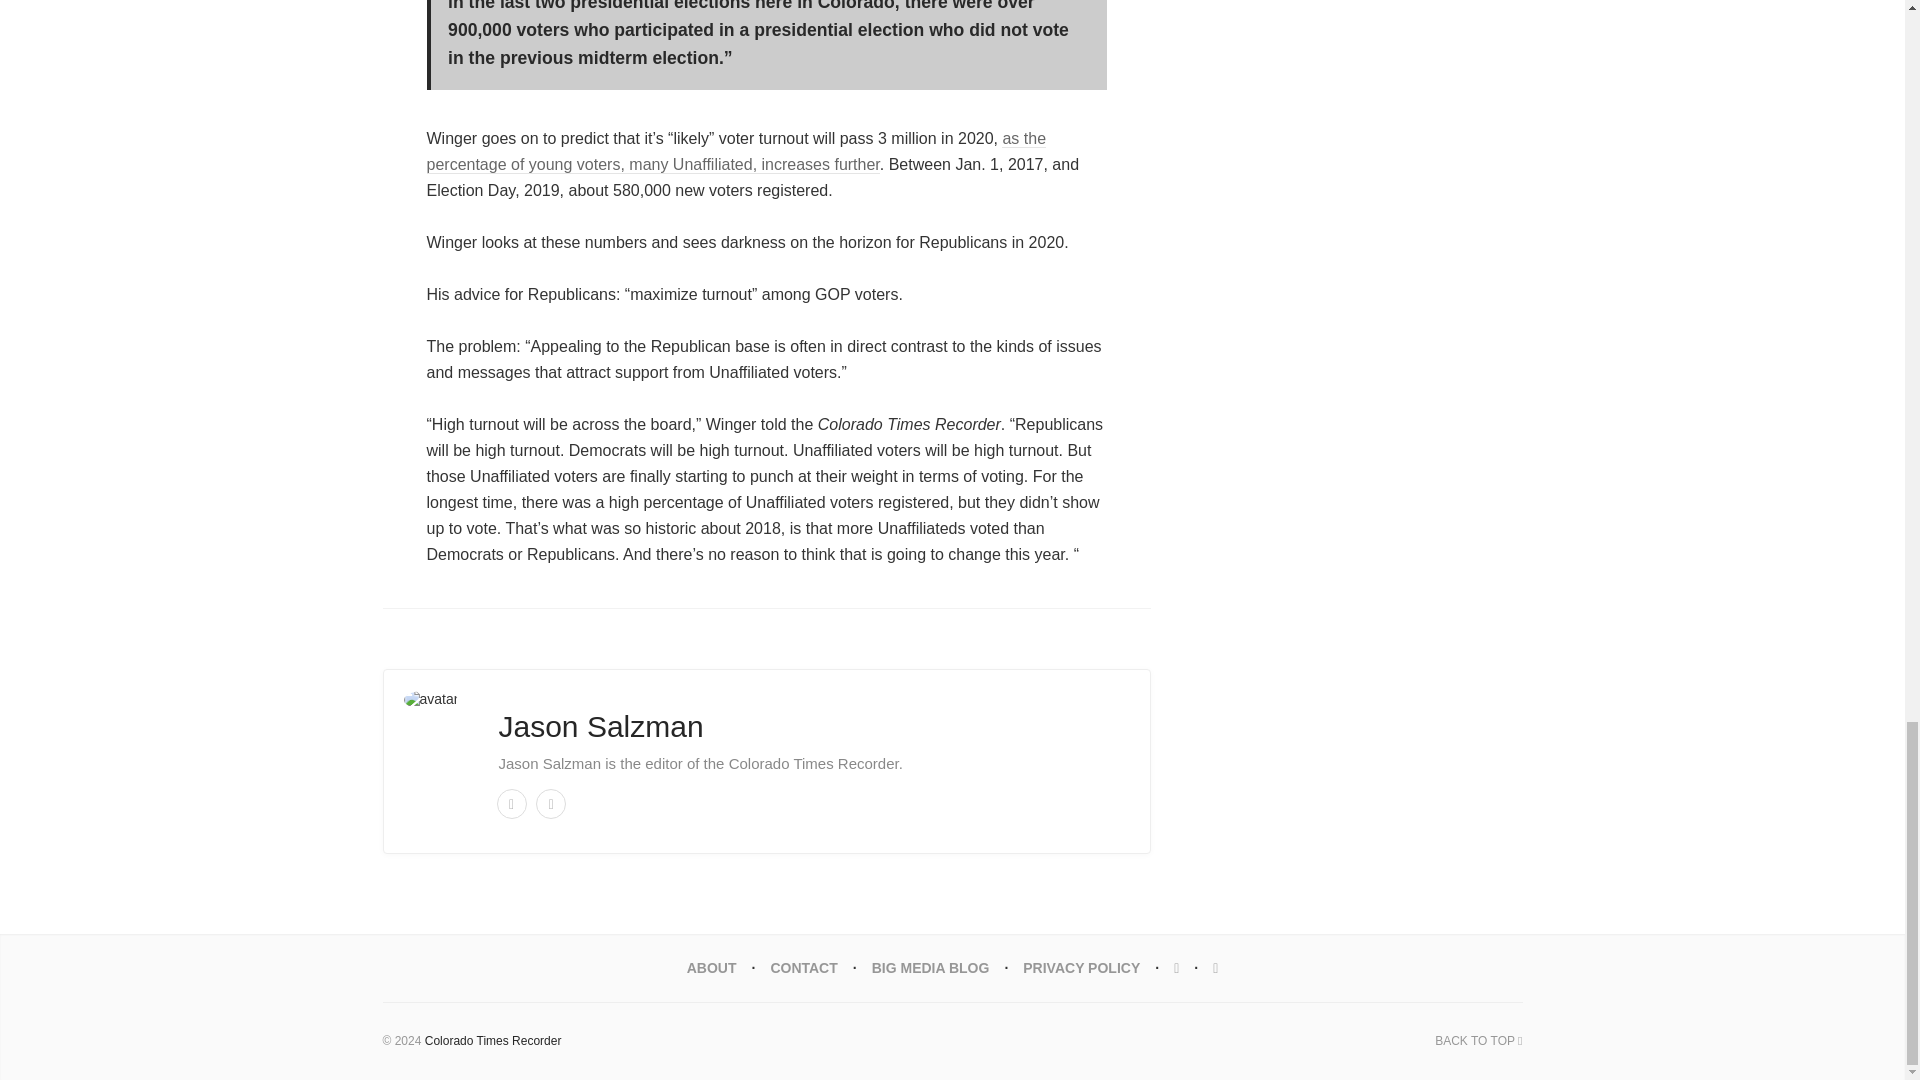 Image resolution: width=1920 pixels, height=1080 pixels. I want to click on BACK TO TOP , so click(1478, 1040).